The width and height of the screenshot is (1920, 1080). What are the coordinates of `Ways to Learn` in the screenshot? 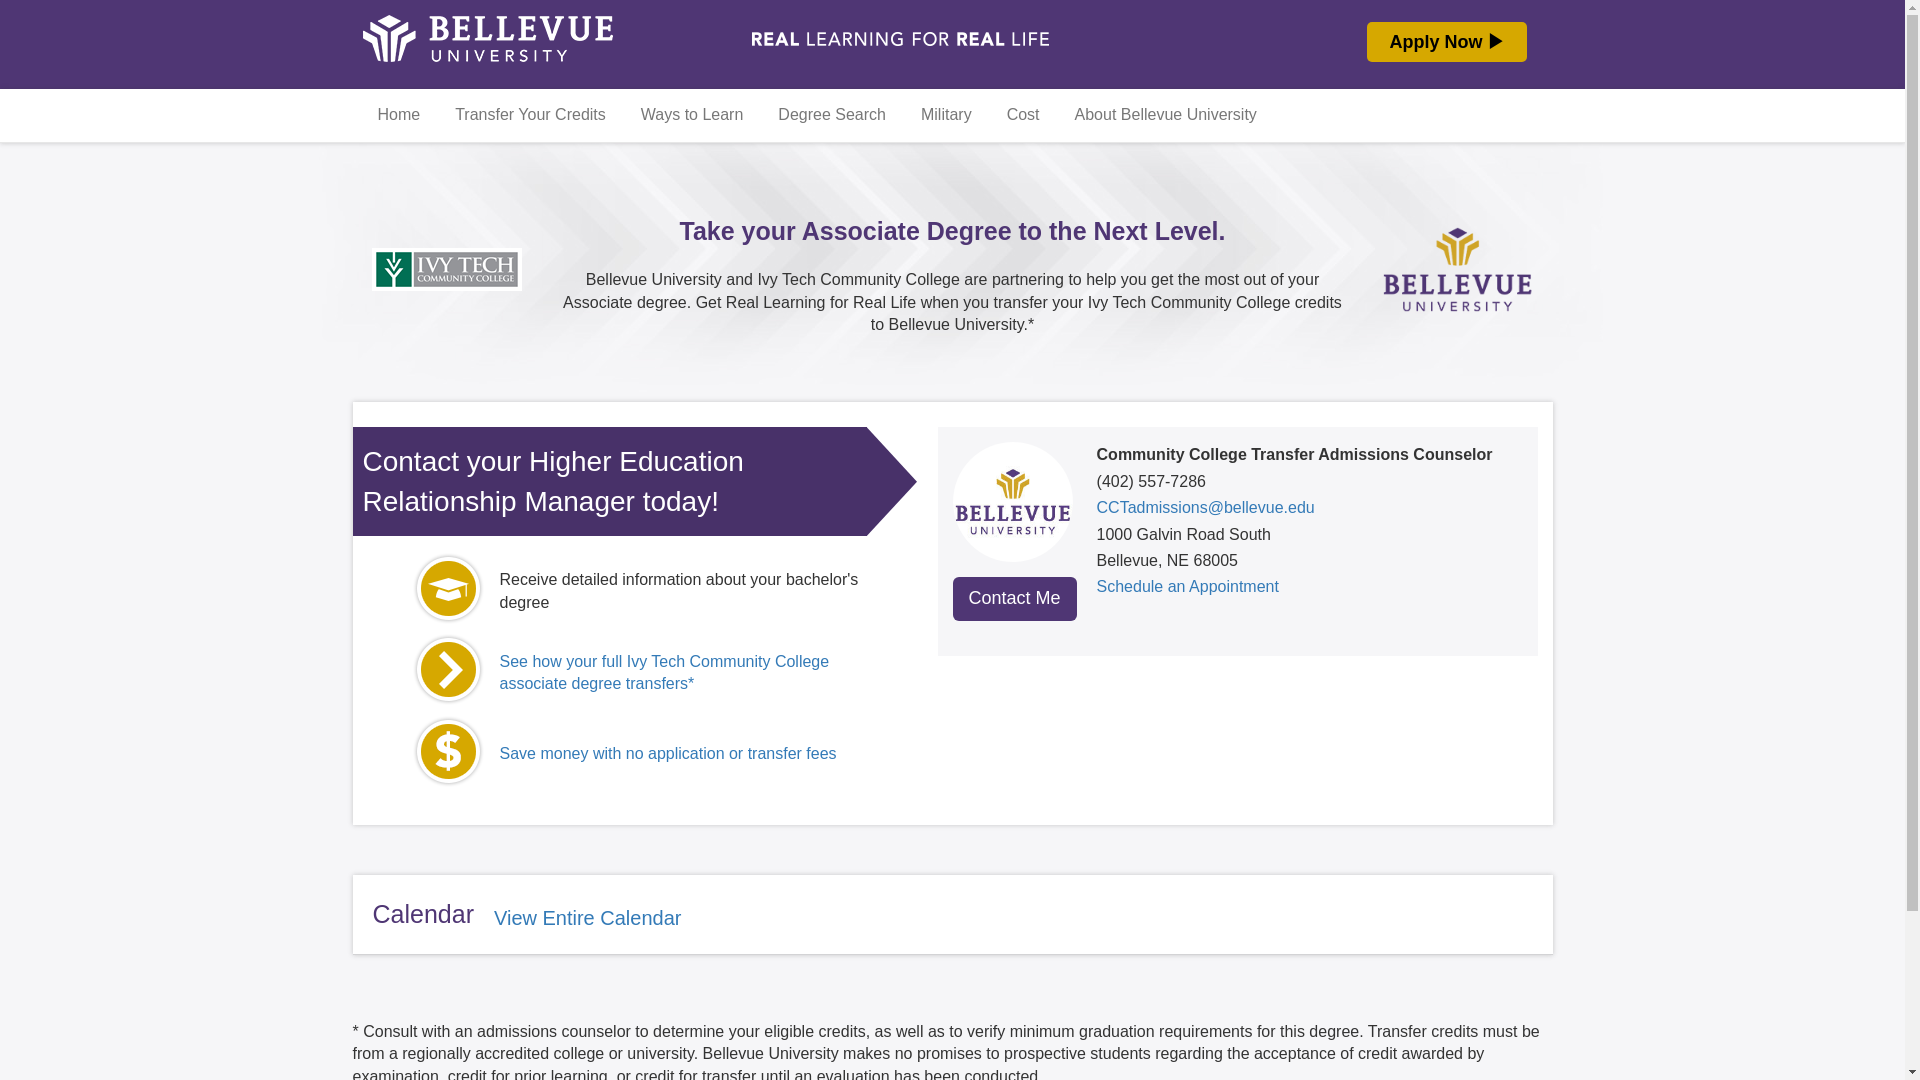 It's located at (685, 114).